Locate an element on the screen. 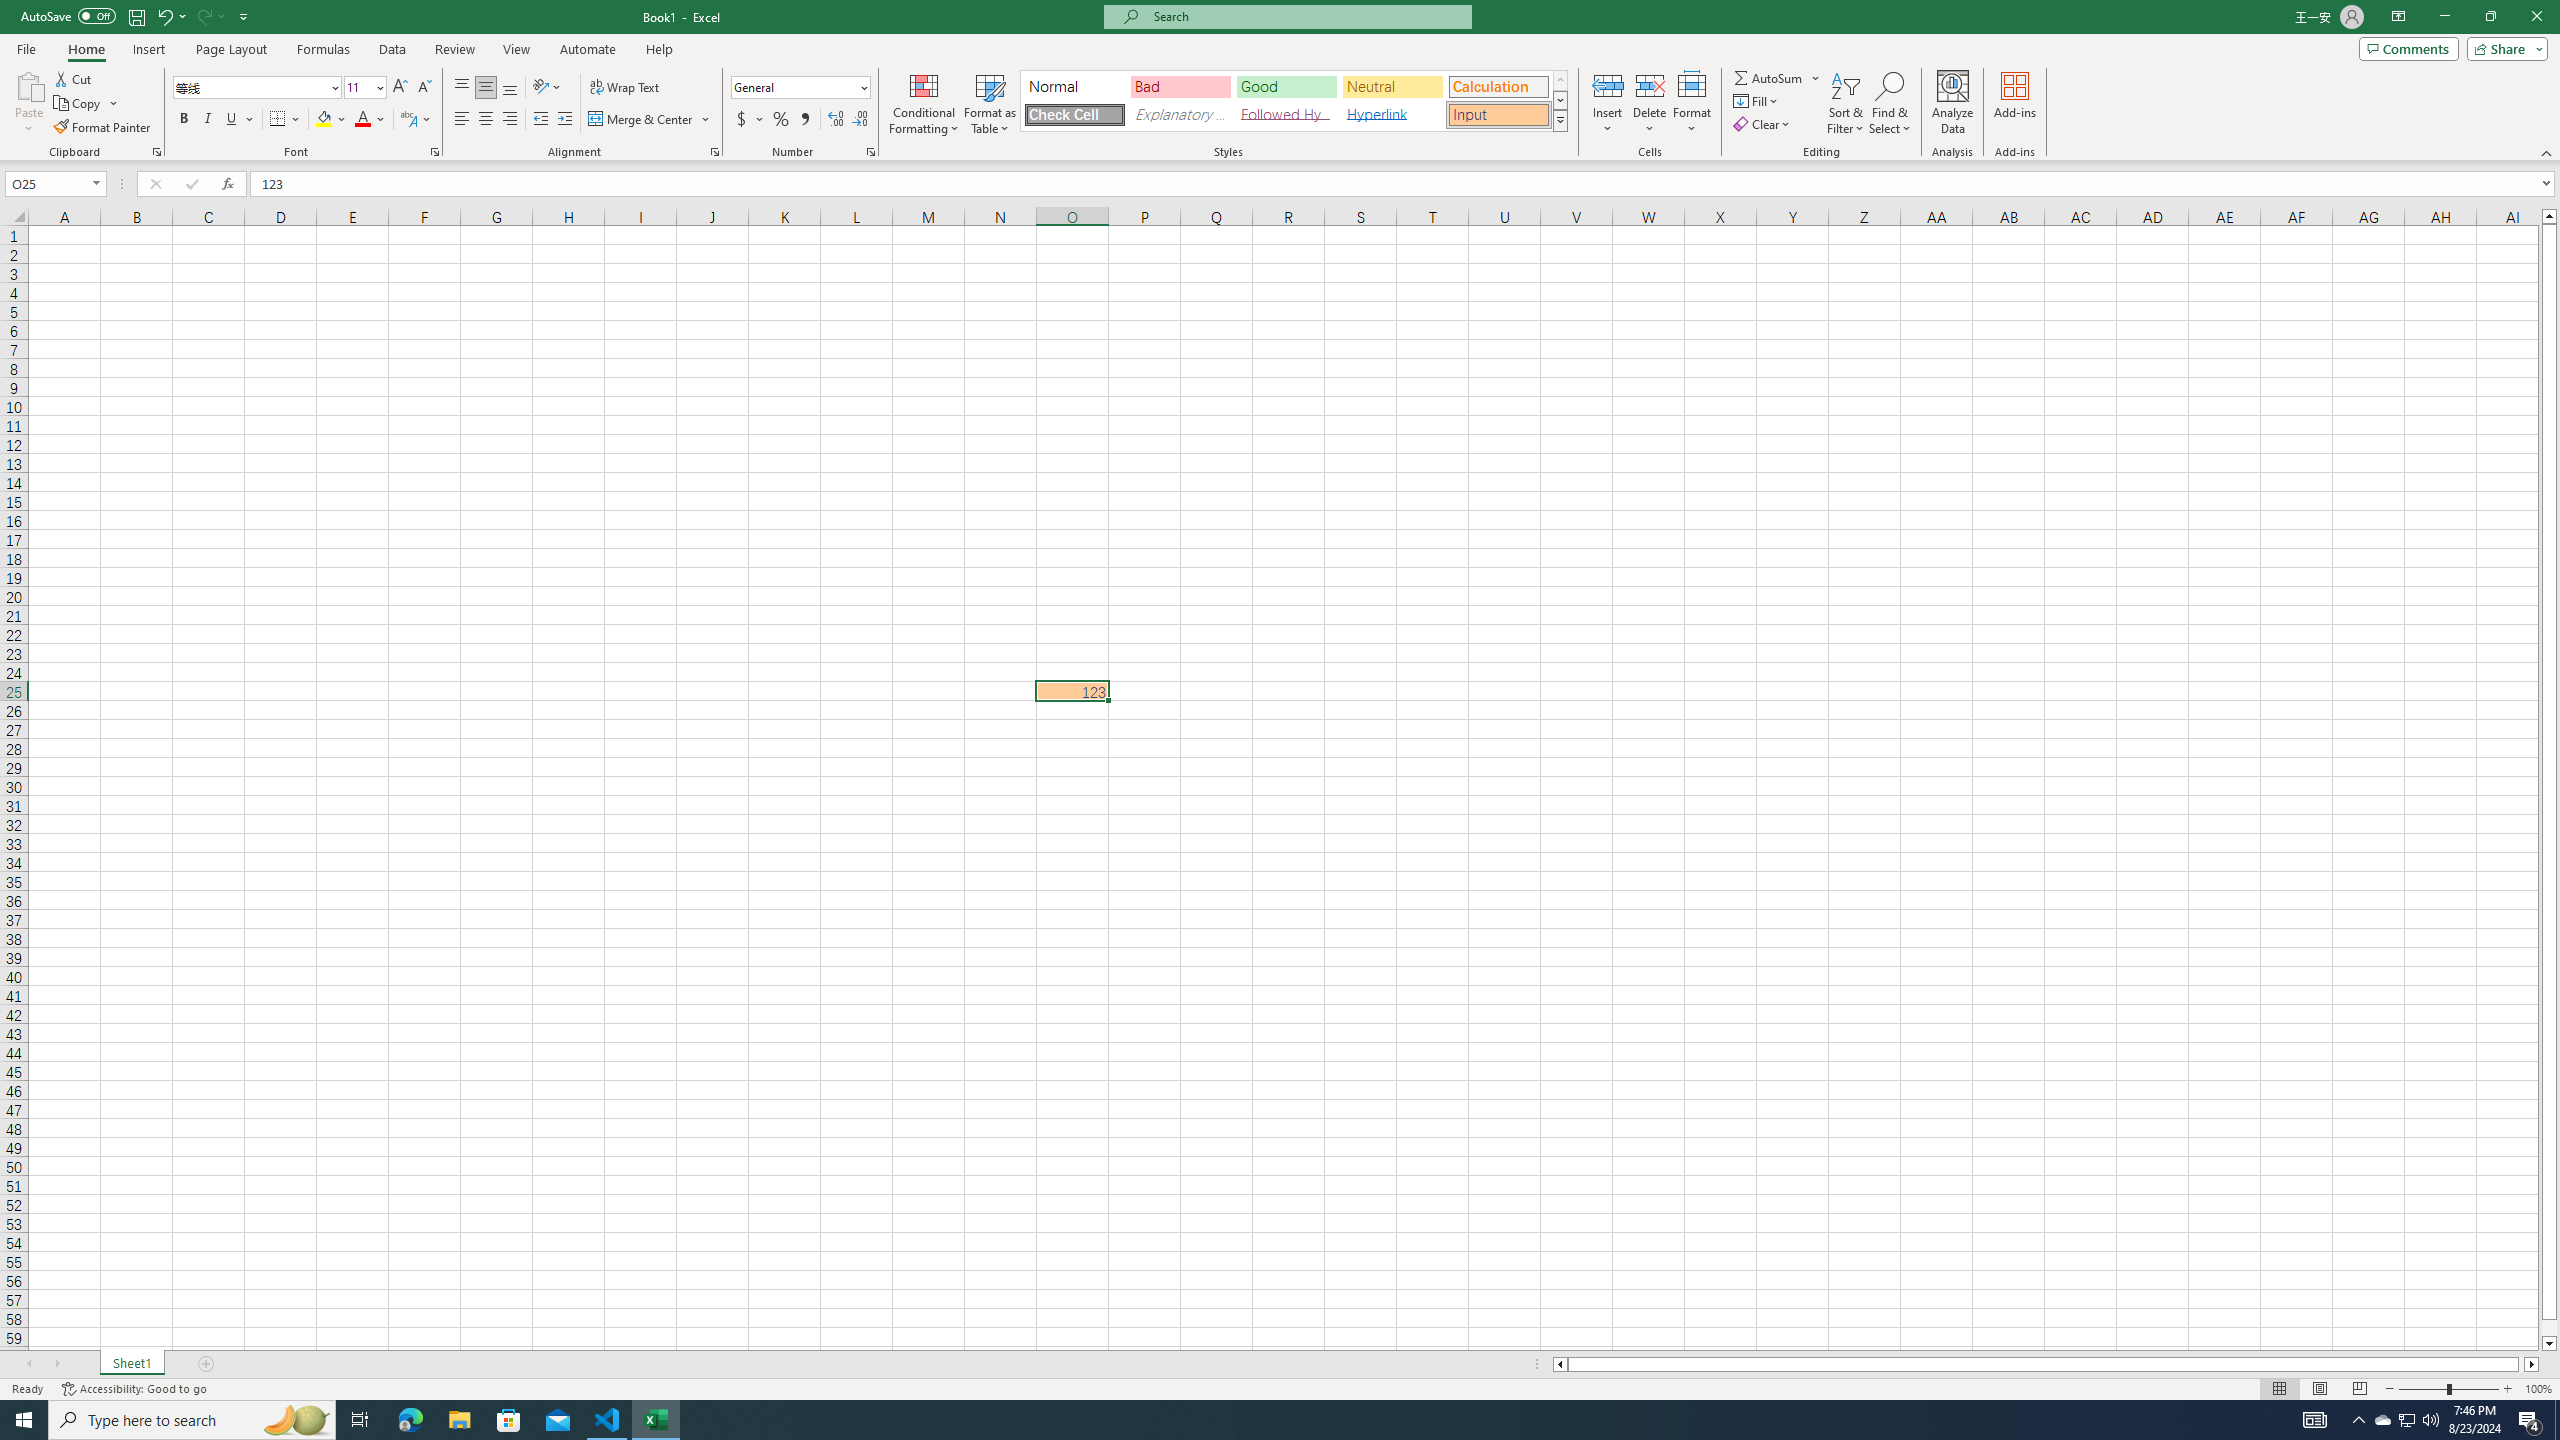 The image size is (2560, 1440). Sort & Filter is located at coordinates (1846, 103).